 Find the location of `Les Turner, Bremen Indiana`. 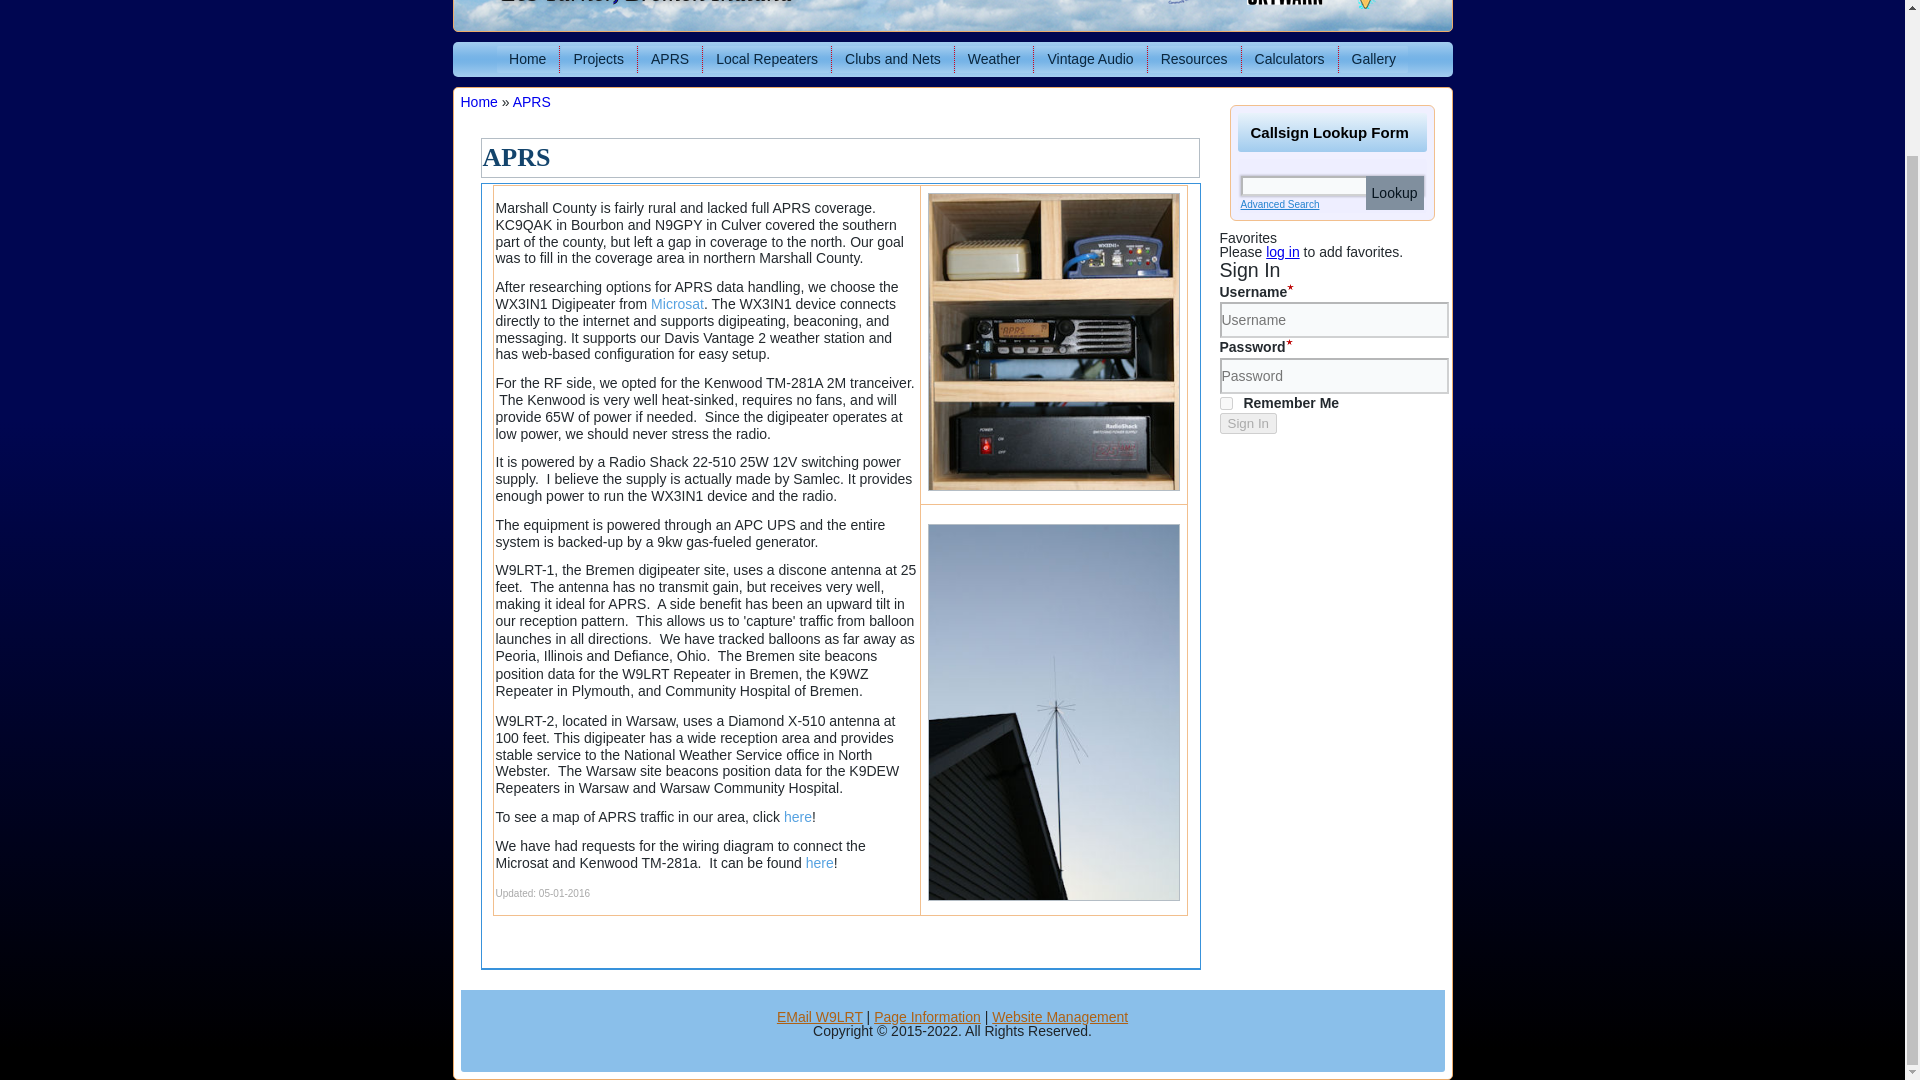

Les Turner, Bremen Indiana is located at coordinates (646, 3).